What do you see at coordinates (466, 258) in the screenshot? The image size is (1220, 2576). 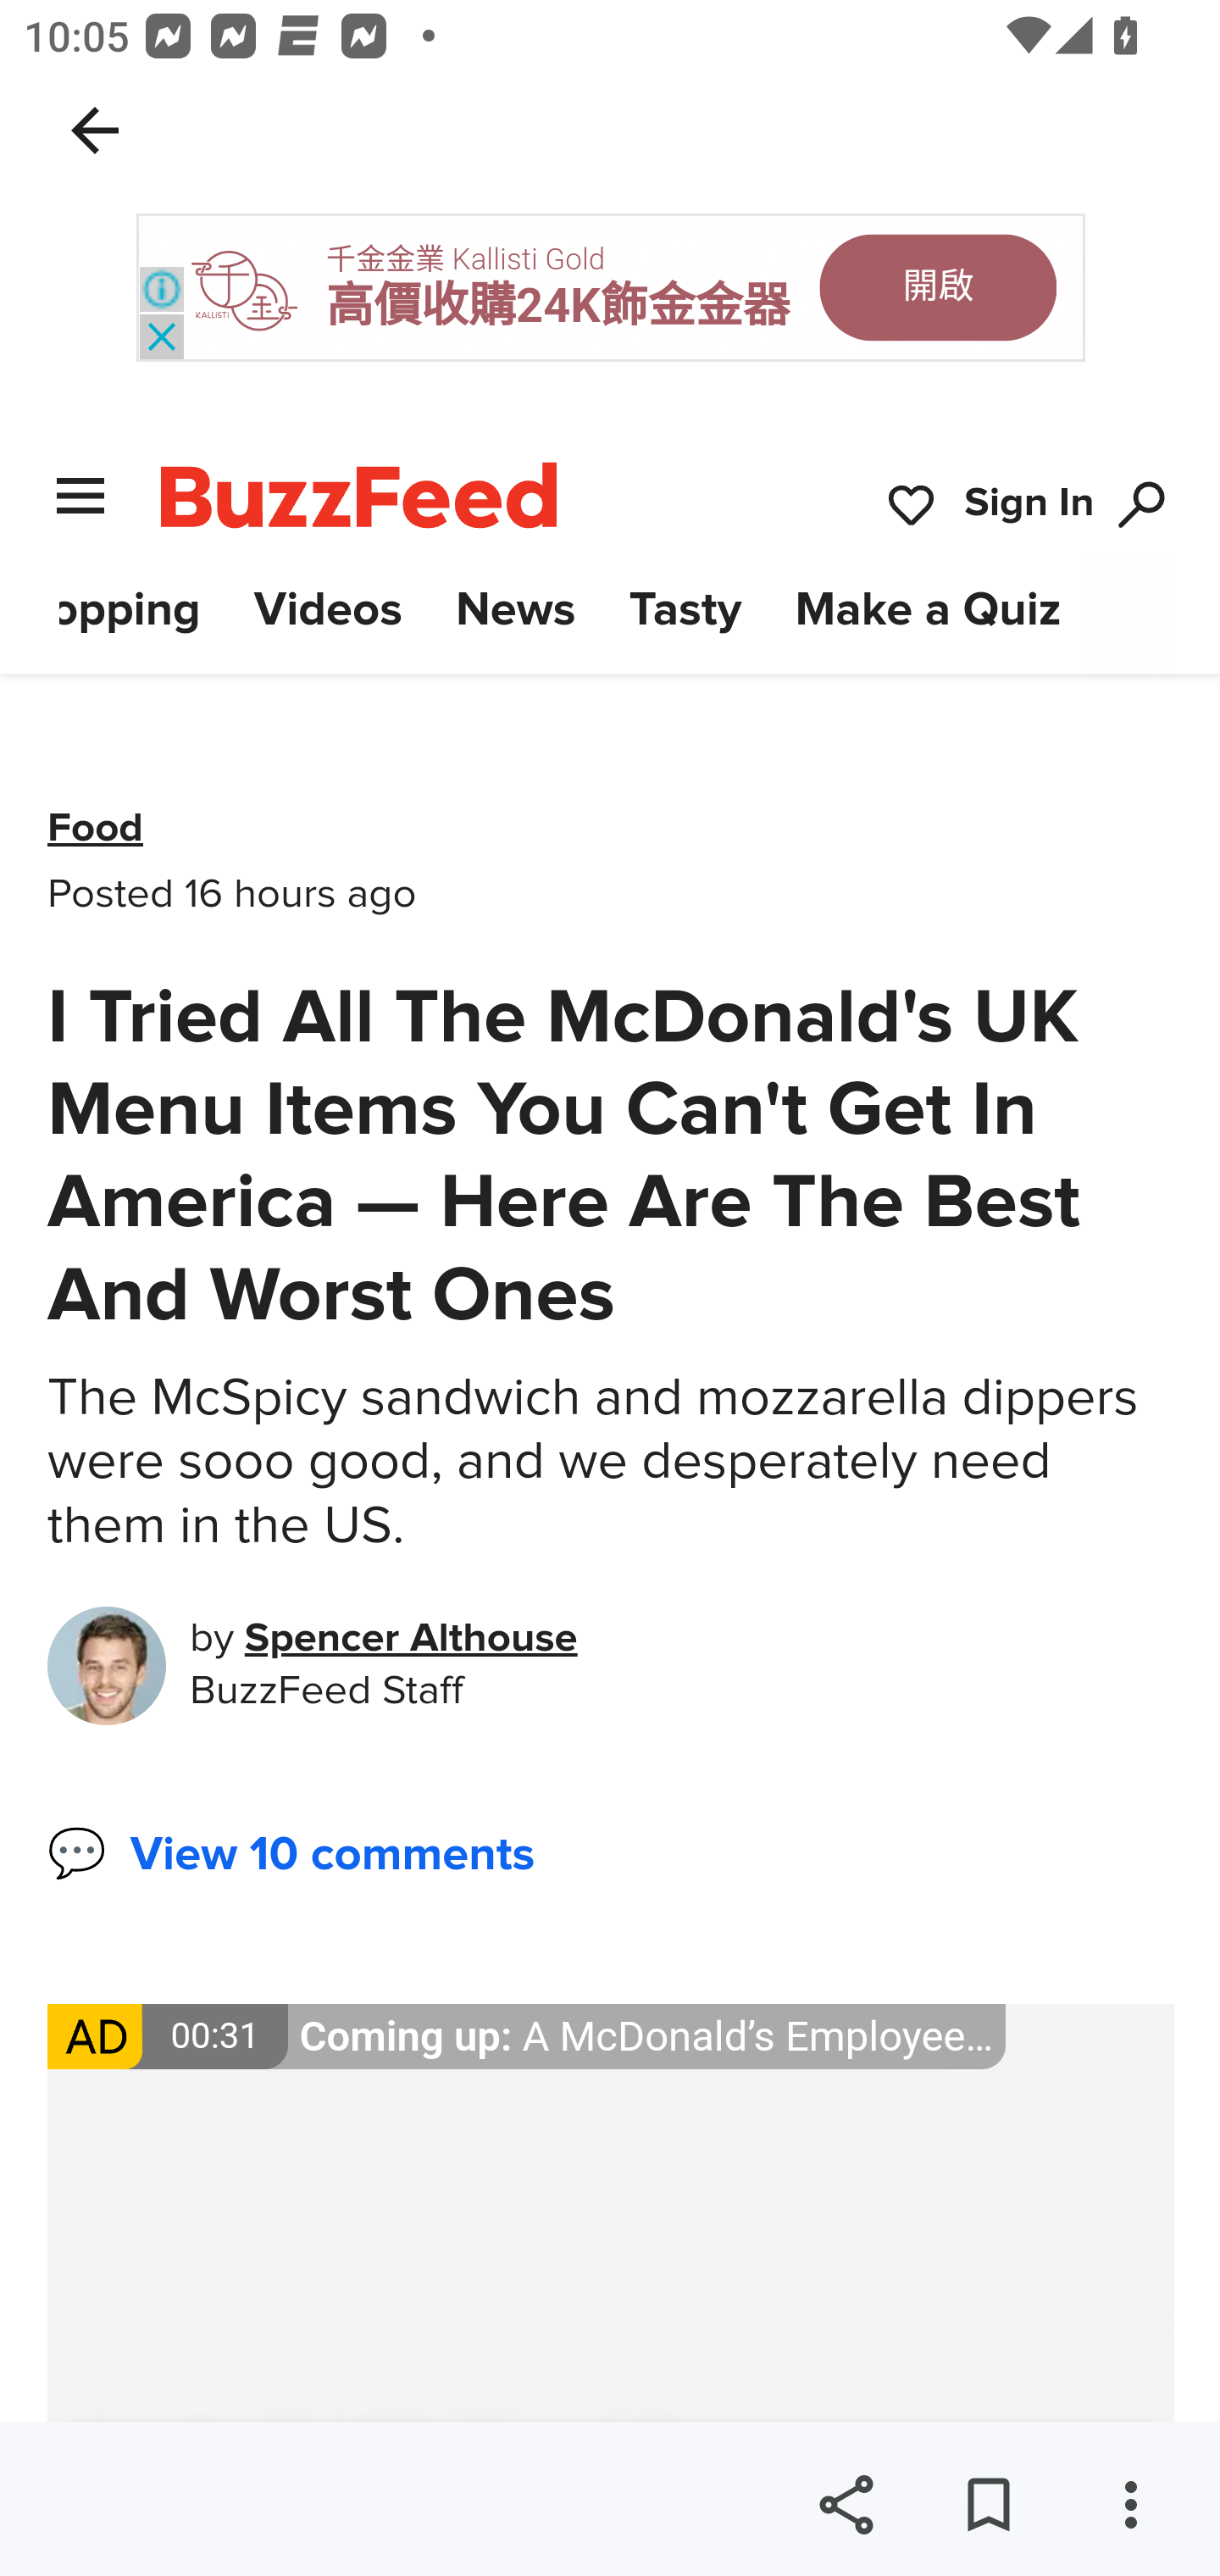 I see `千金金業 Kallisti Gold` at bounding box center [466, 258].